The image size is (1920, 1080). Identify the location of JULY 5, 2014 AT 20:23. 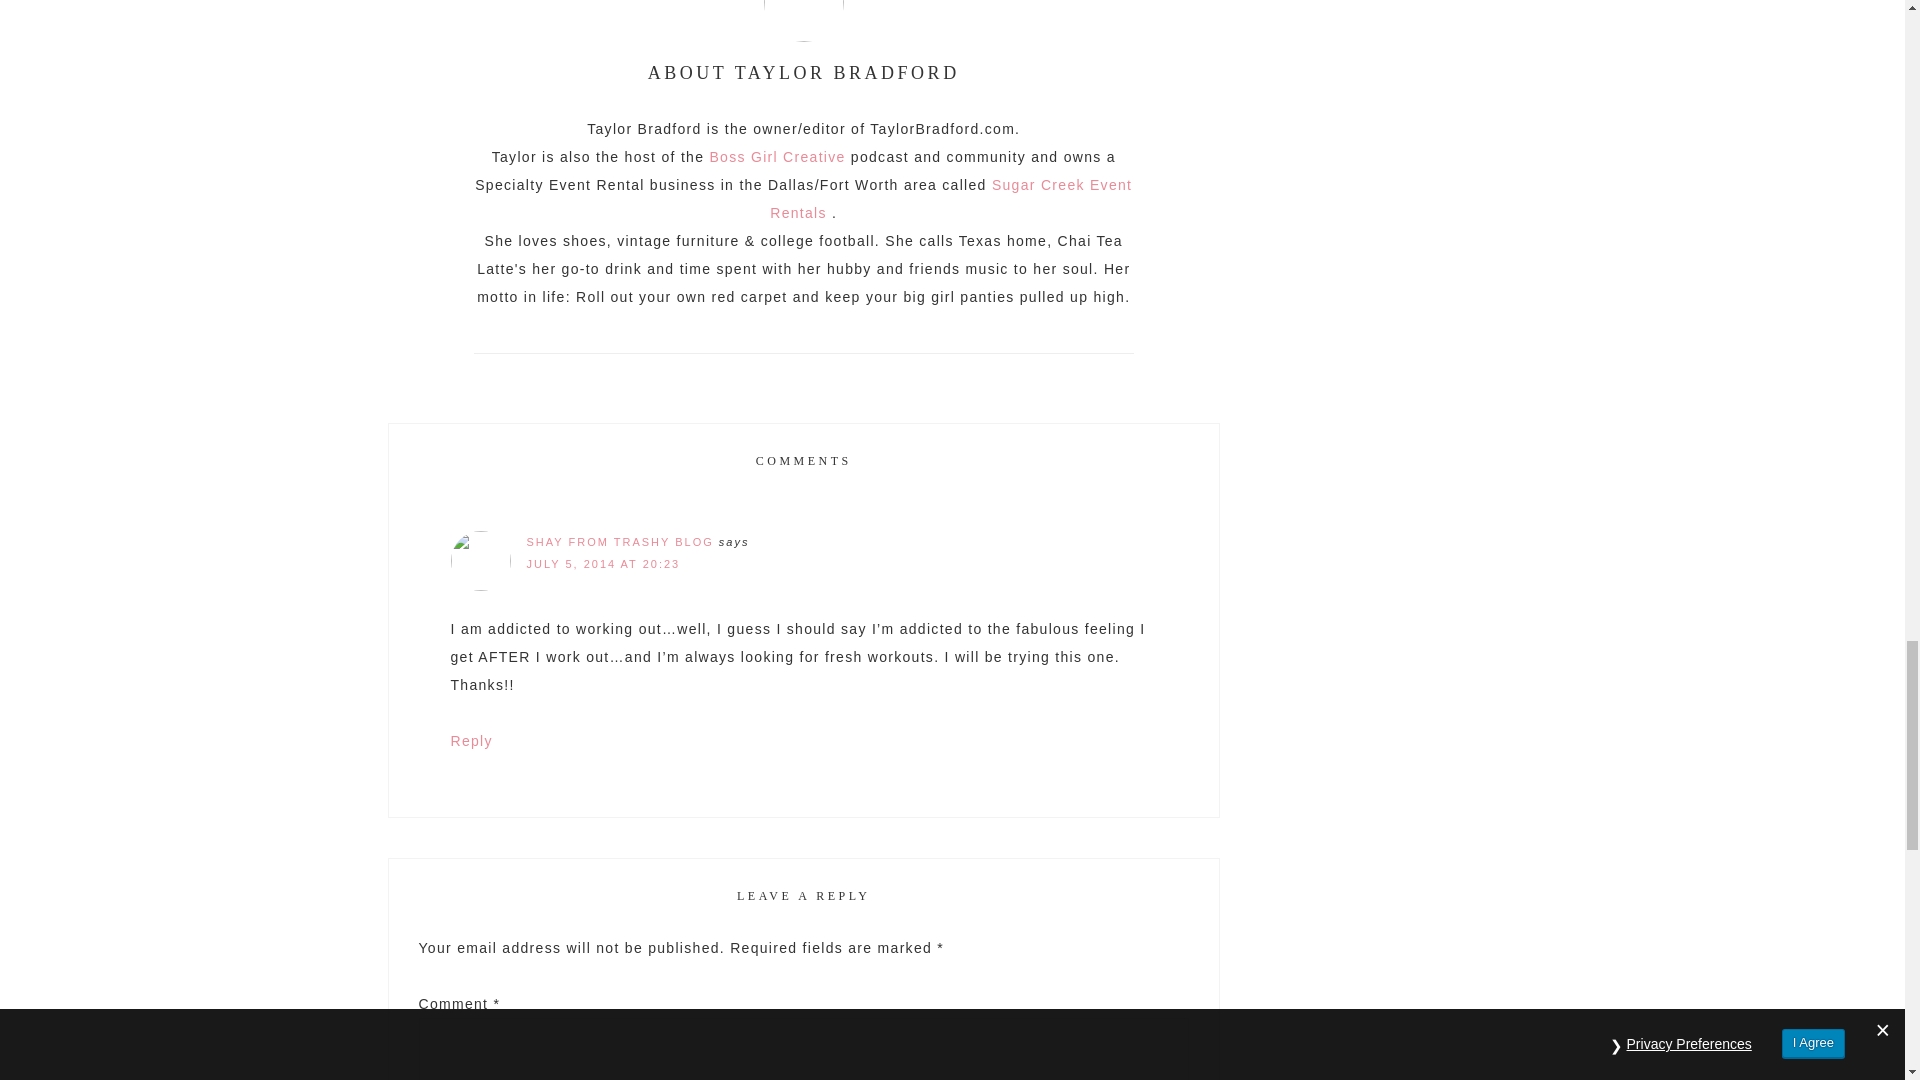
(602, 564).